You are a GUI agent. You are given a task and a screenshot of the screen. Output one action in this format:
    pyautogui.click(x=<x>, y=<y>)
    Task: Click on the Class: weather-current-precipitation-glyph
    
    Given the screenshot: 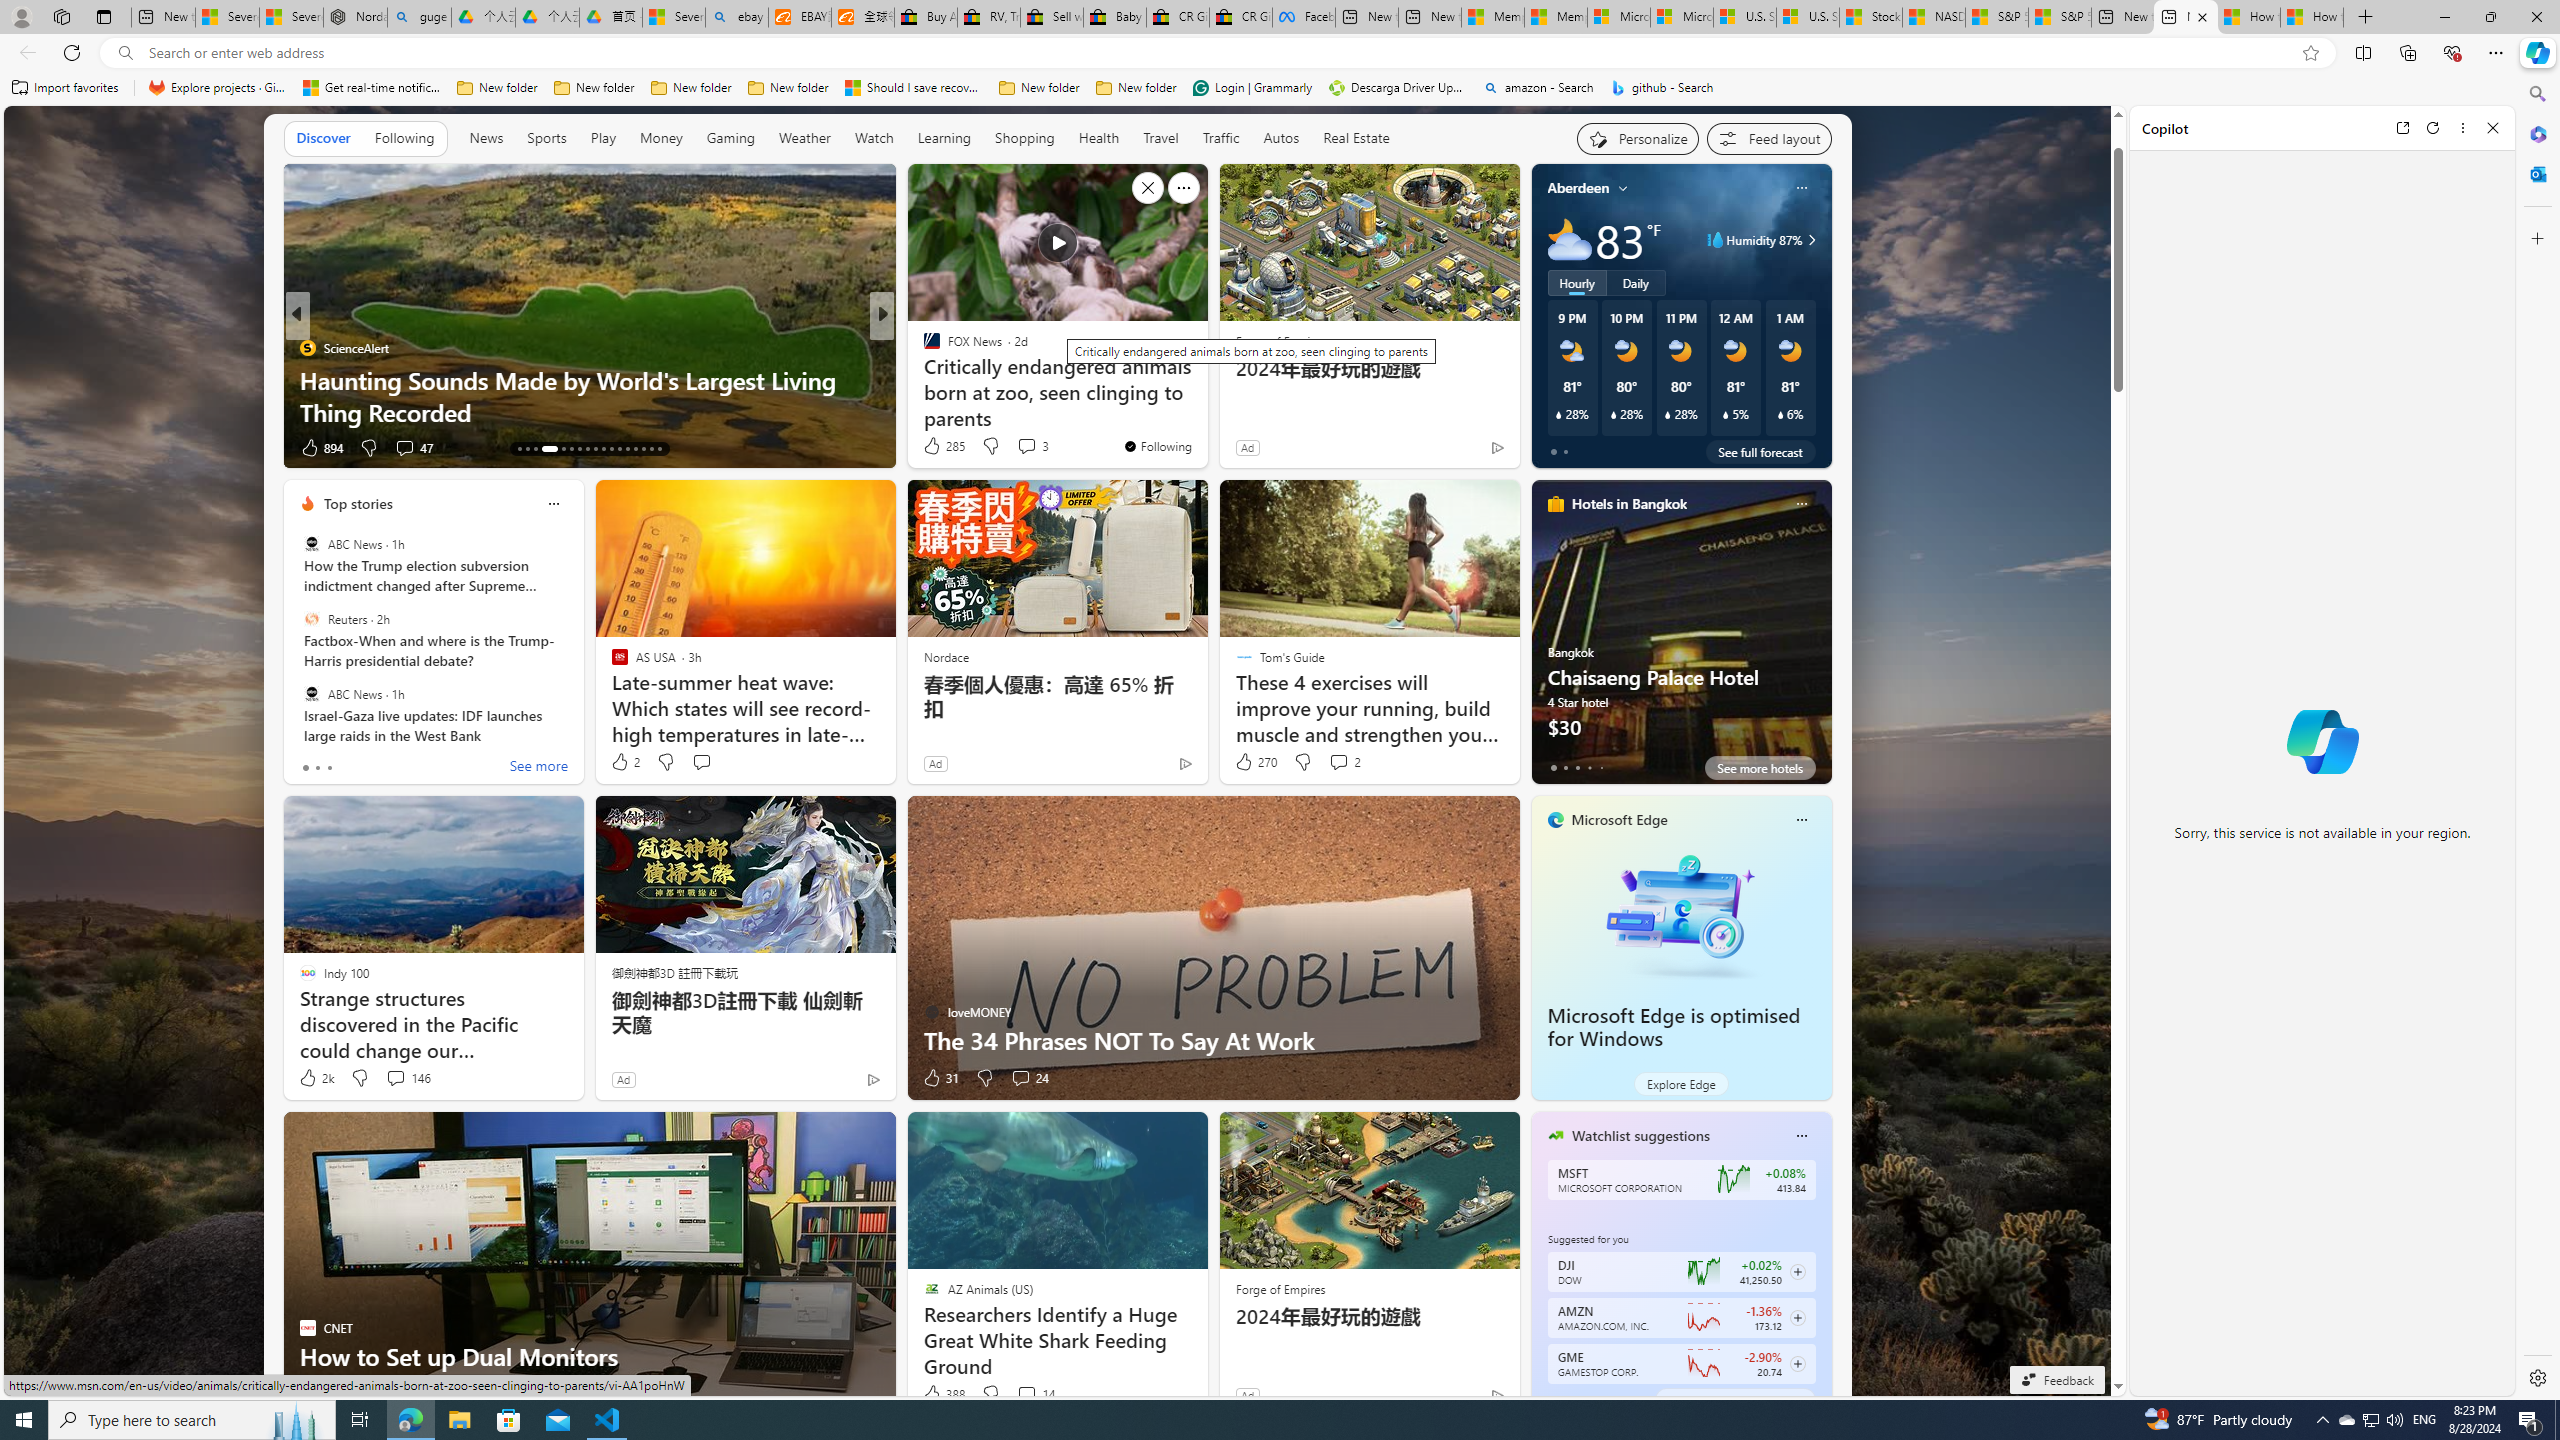 What is the action you would take?
    pyautogui.click(x=1780, y=414)
    